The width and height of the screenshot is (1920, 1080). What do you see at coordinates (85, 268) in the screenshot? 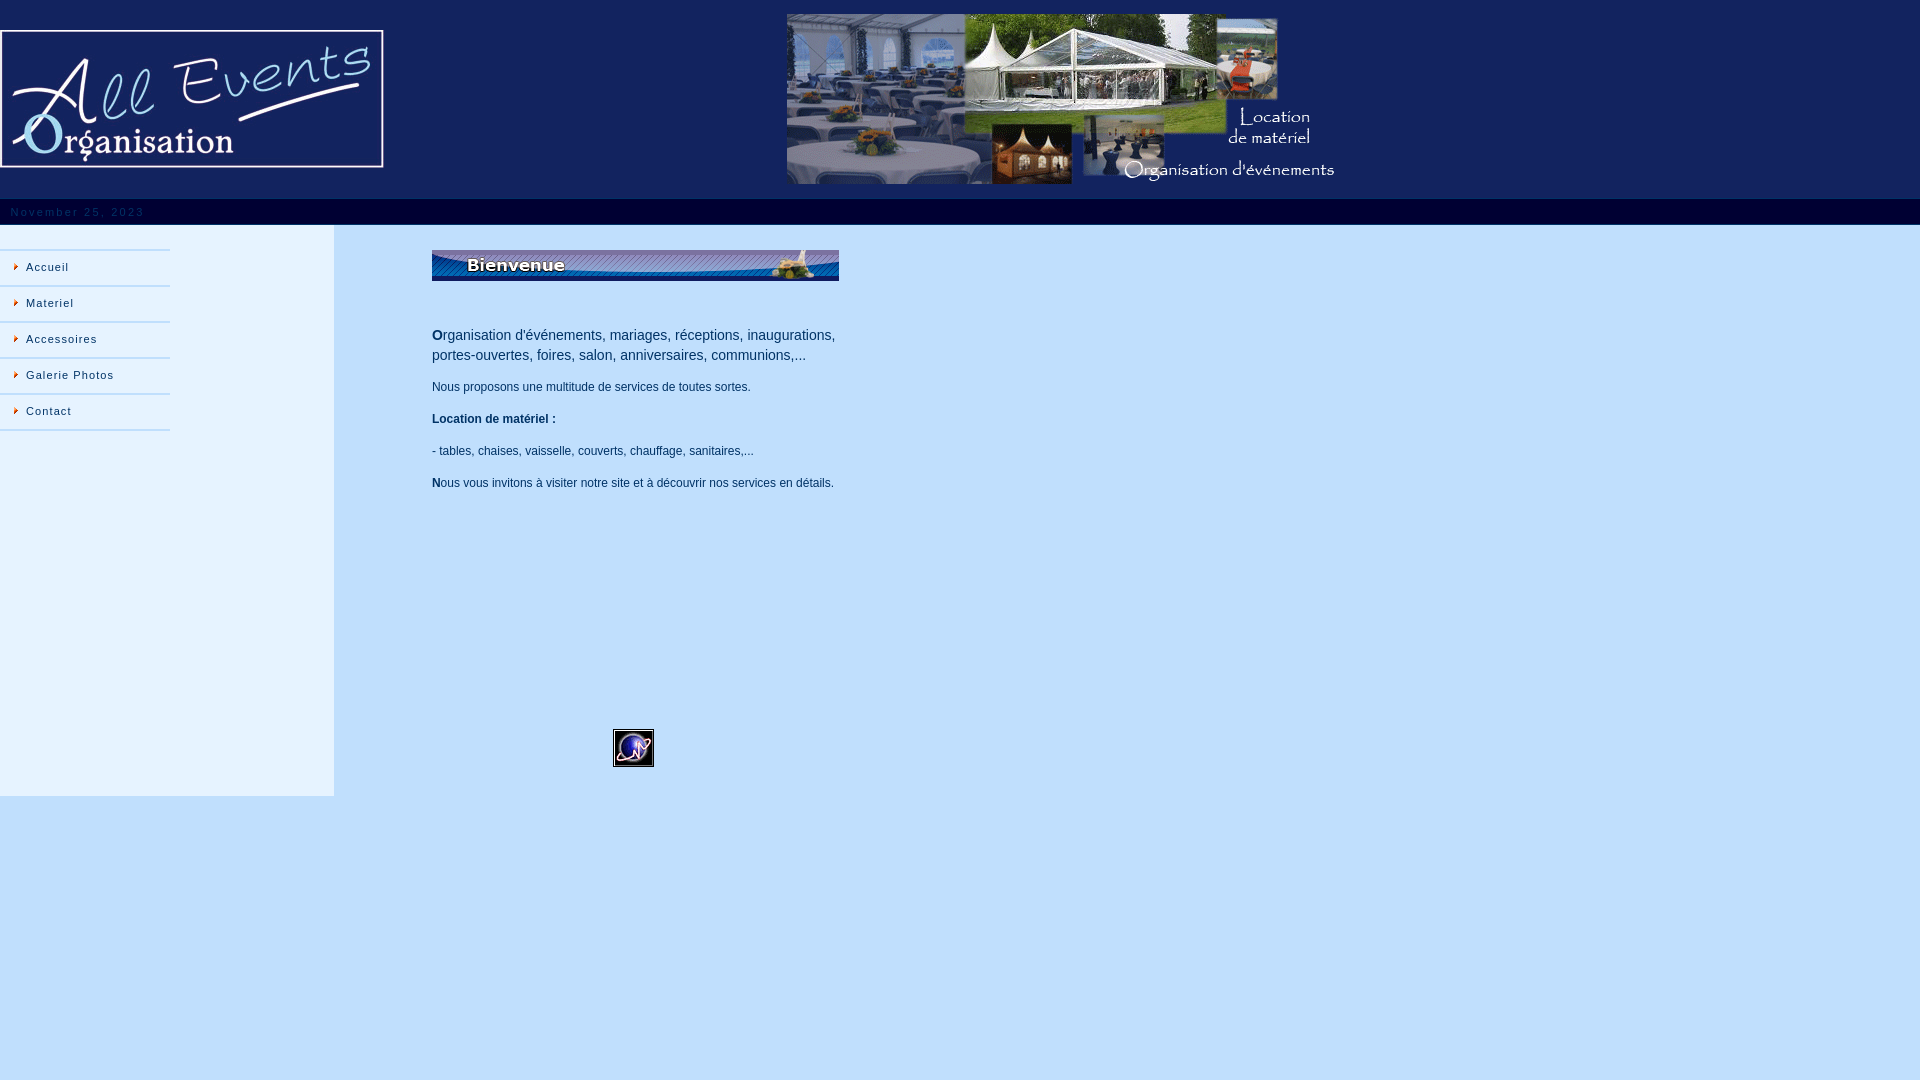
I see `Accueil` at bounding box center [85, 268].